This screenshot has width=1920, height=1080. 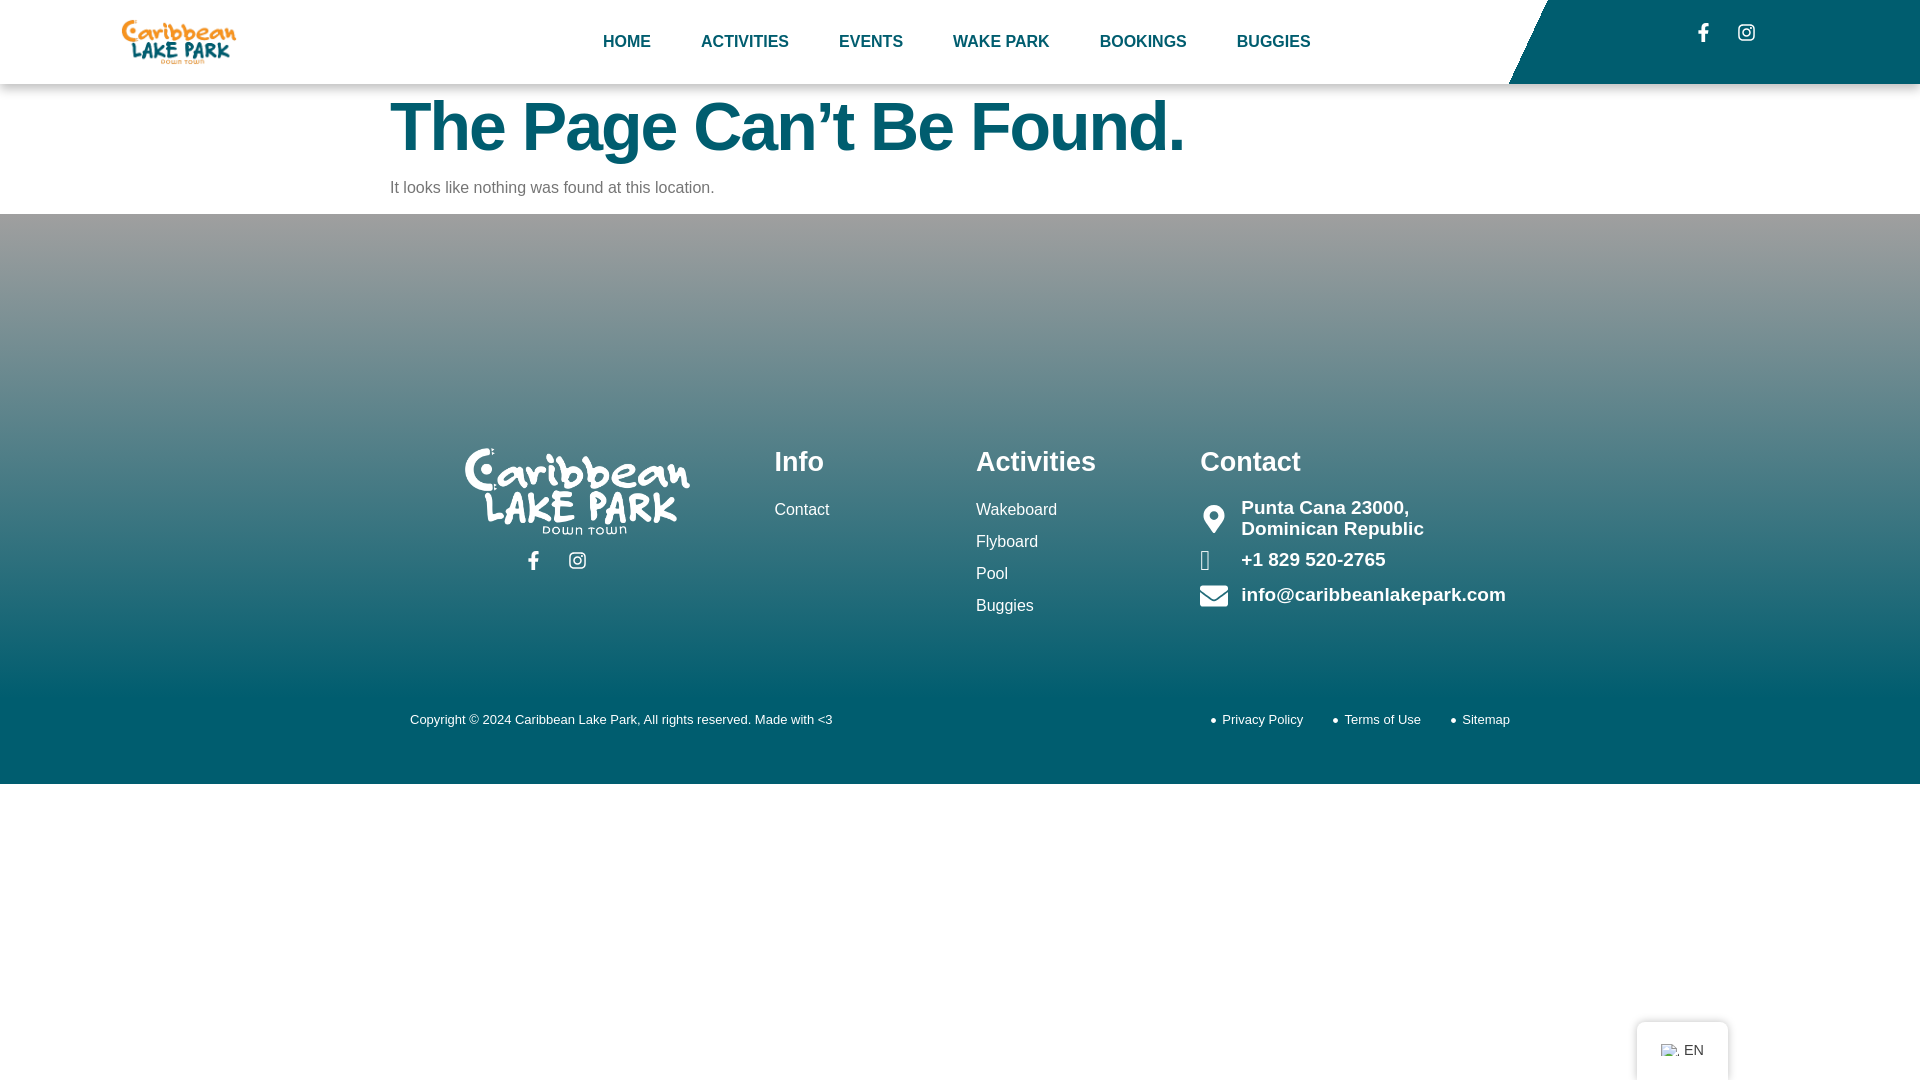 What do you see at coordinates (1257, 720) in the screenshot?
I see `Privacy Policy` at bounding box center [1257, 720].